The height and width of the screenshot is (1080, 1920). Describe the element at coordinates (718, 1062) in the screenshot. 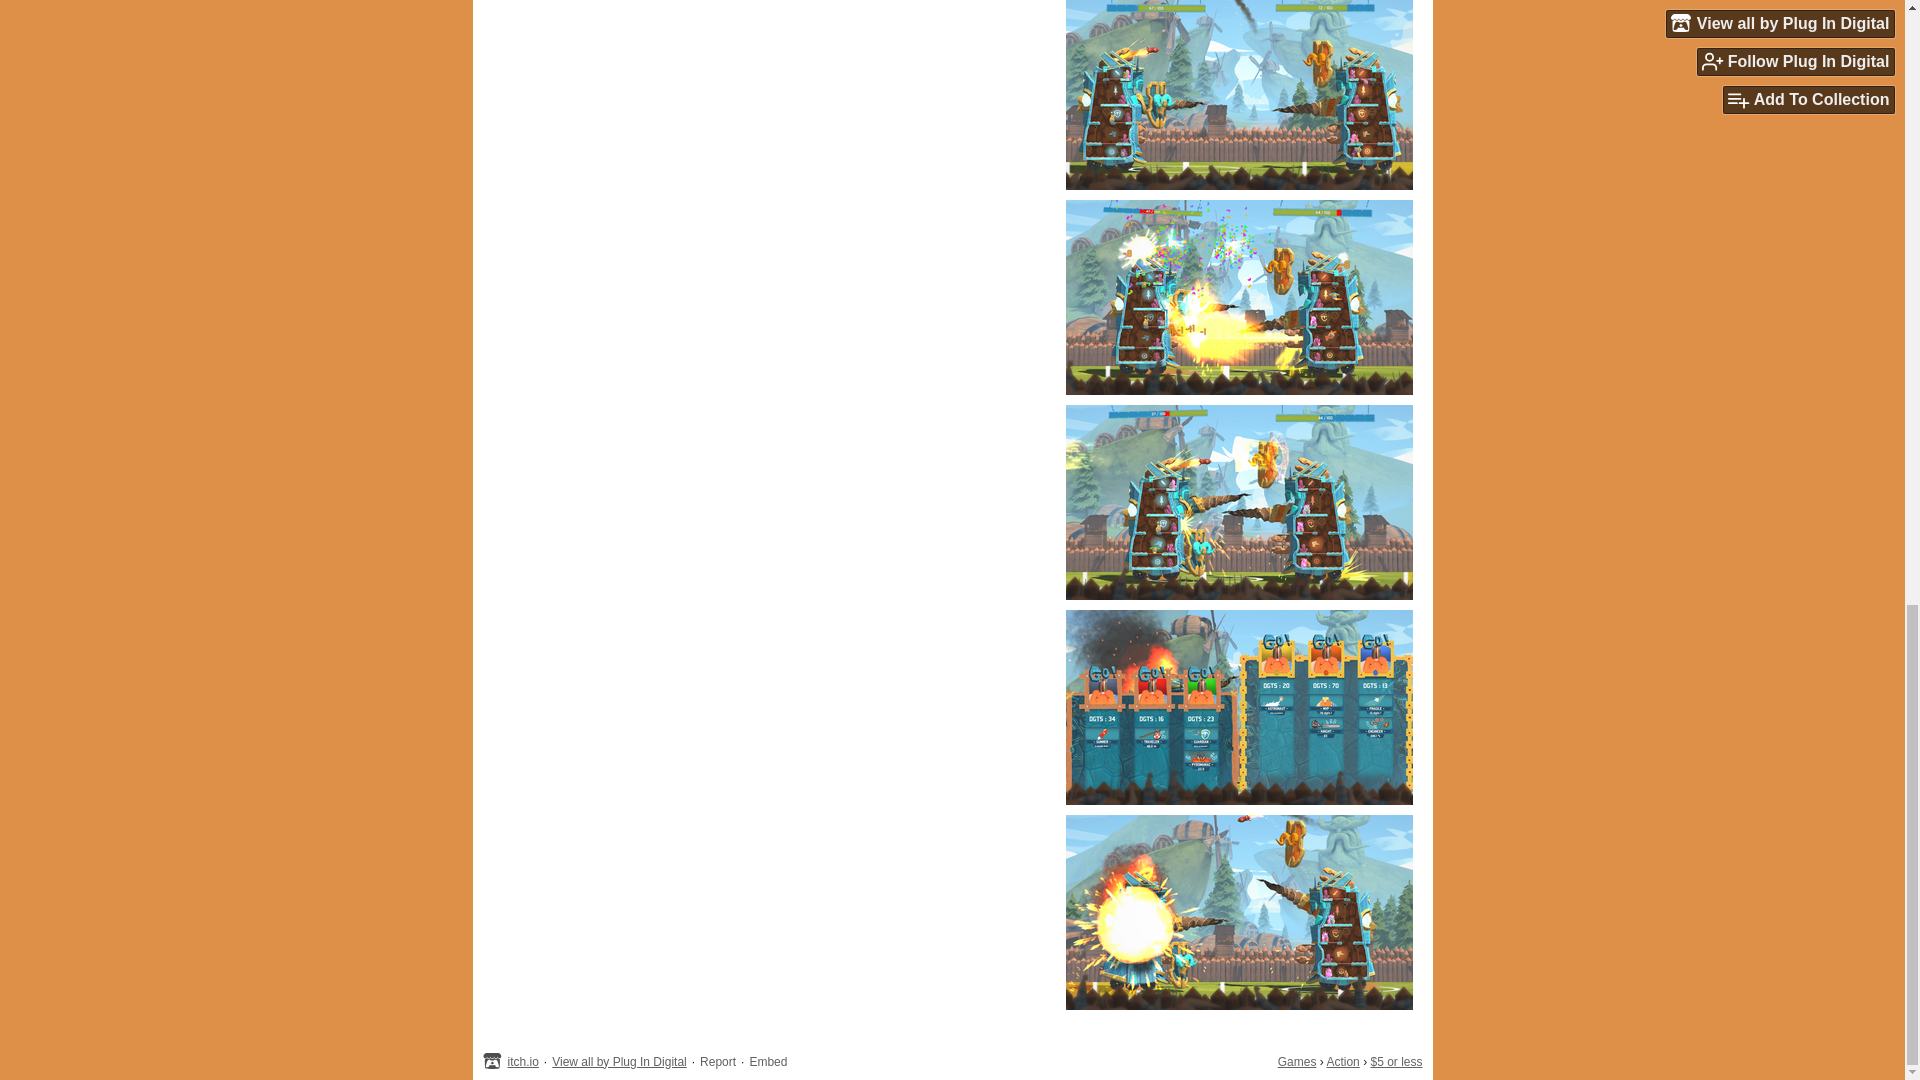

I see `Report` at that location.